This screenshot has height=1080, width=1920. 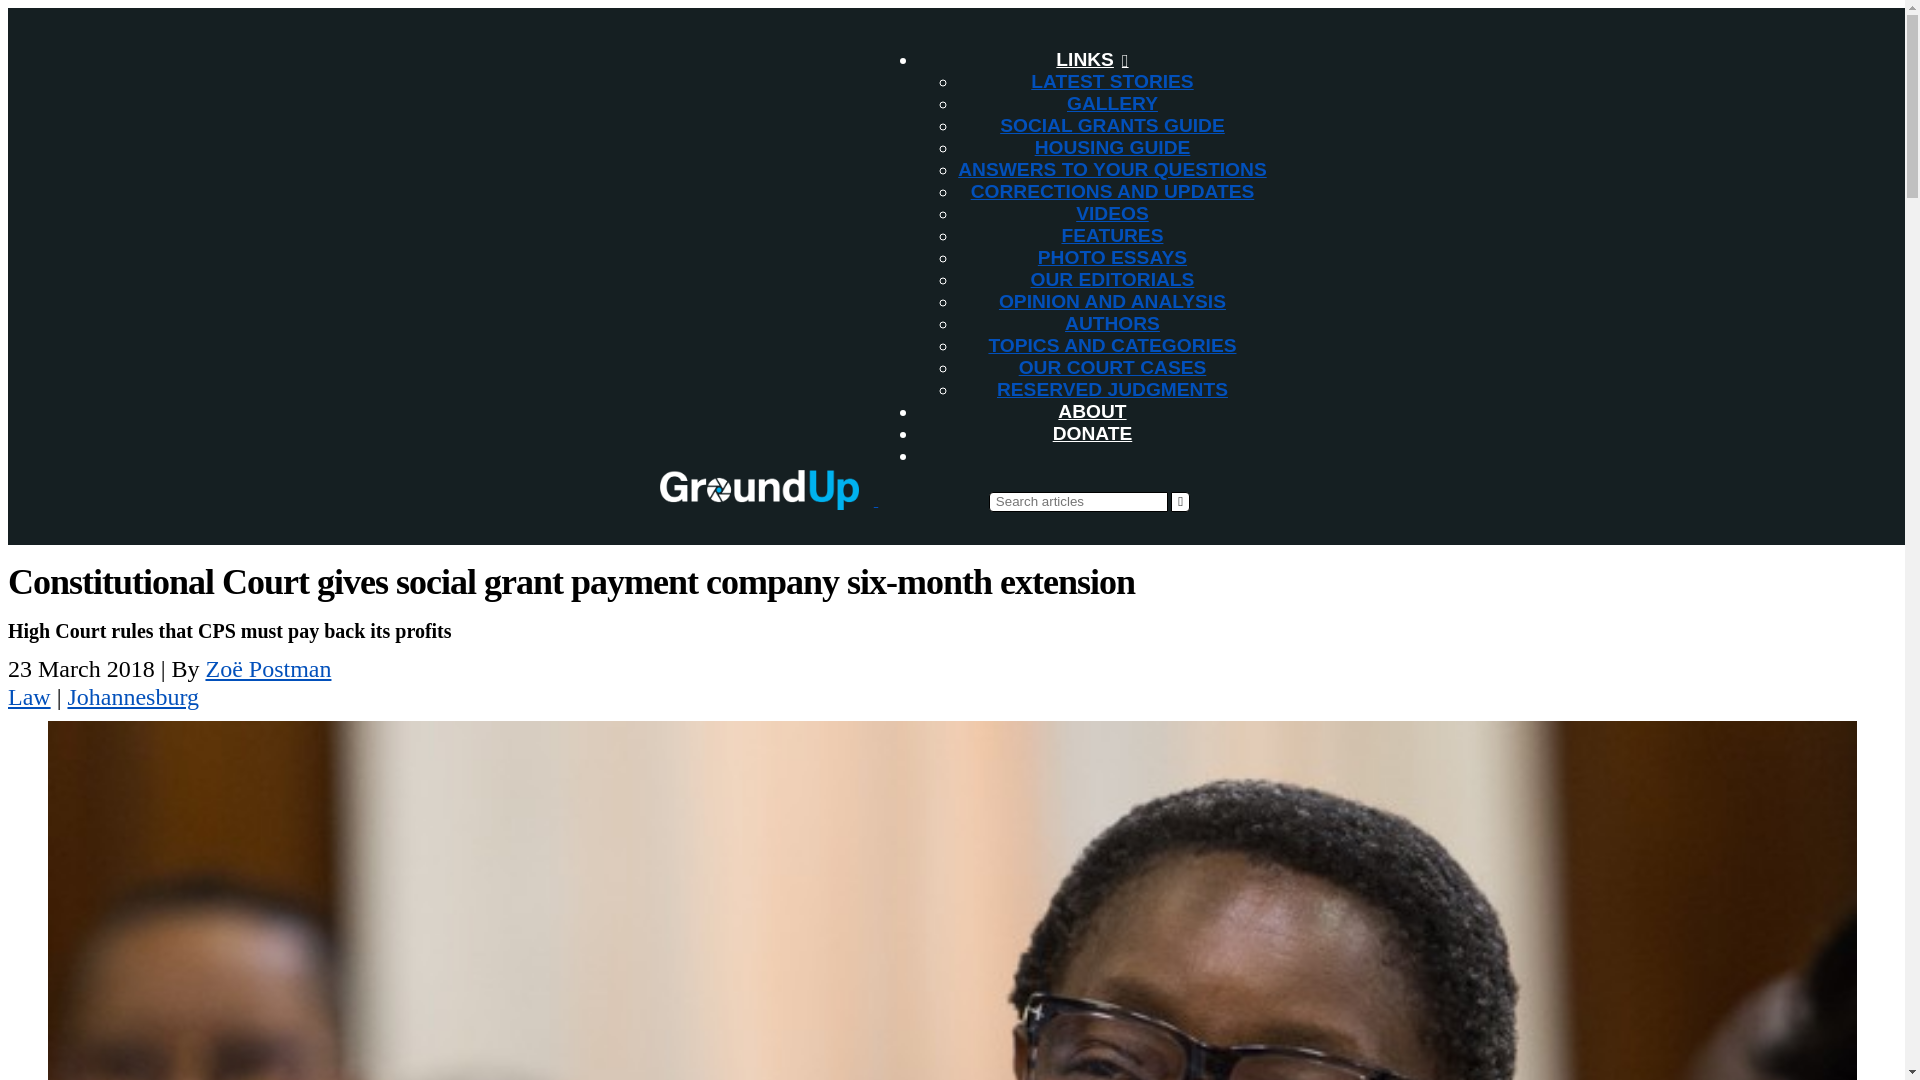 What do you see at coordinates (29, 696) in the screenshot?
I see `Law` at bounding box center [29, 696].